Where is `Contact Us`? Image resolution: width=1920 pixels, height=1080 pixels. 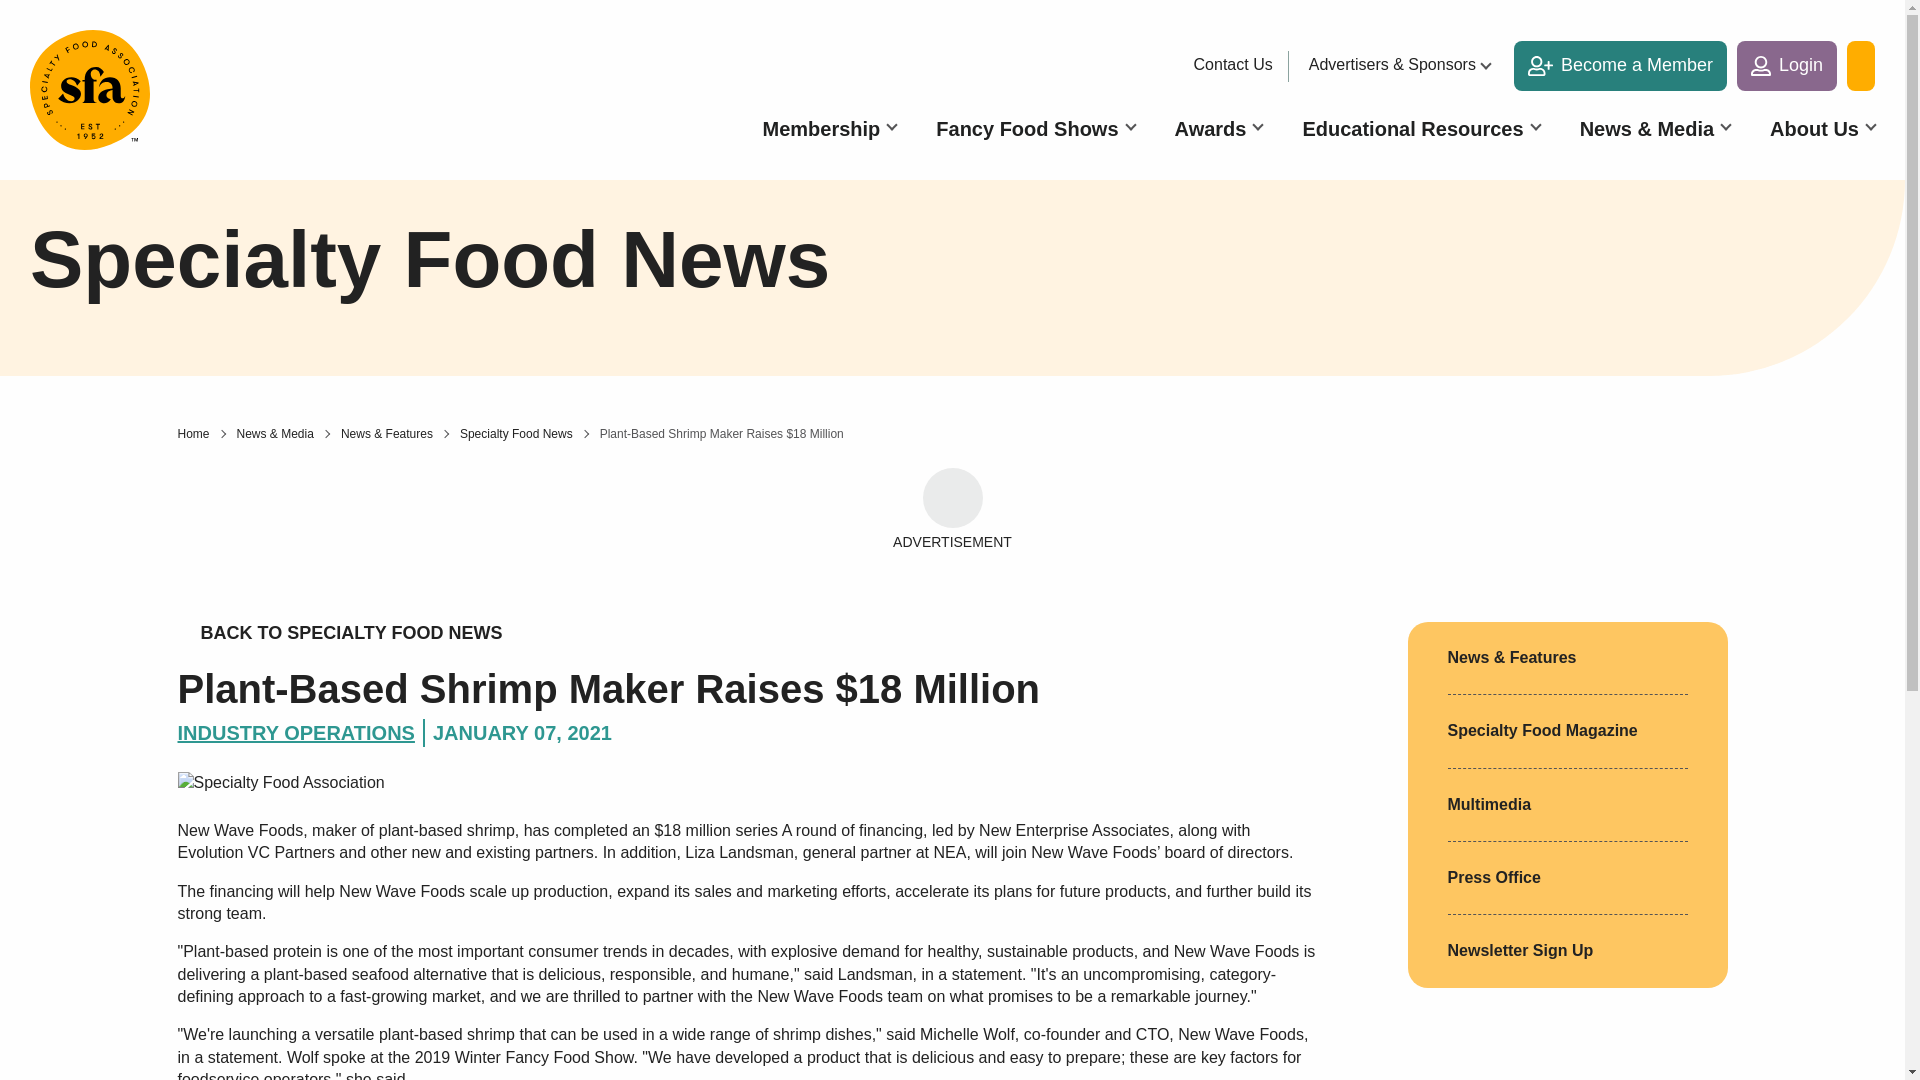
Contact Us is located at coordinates (1238, 65).